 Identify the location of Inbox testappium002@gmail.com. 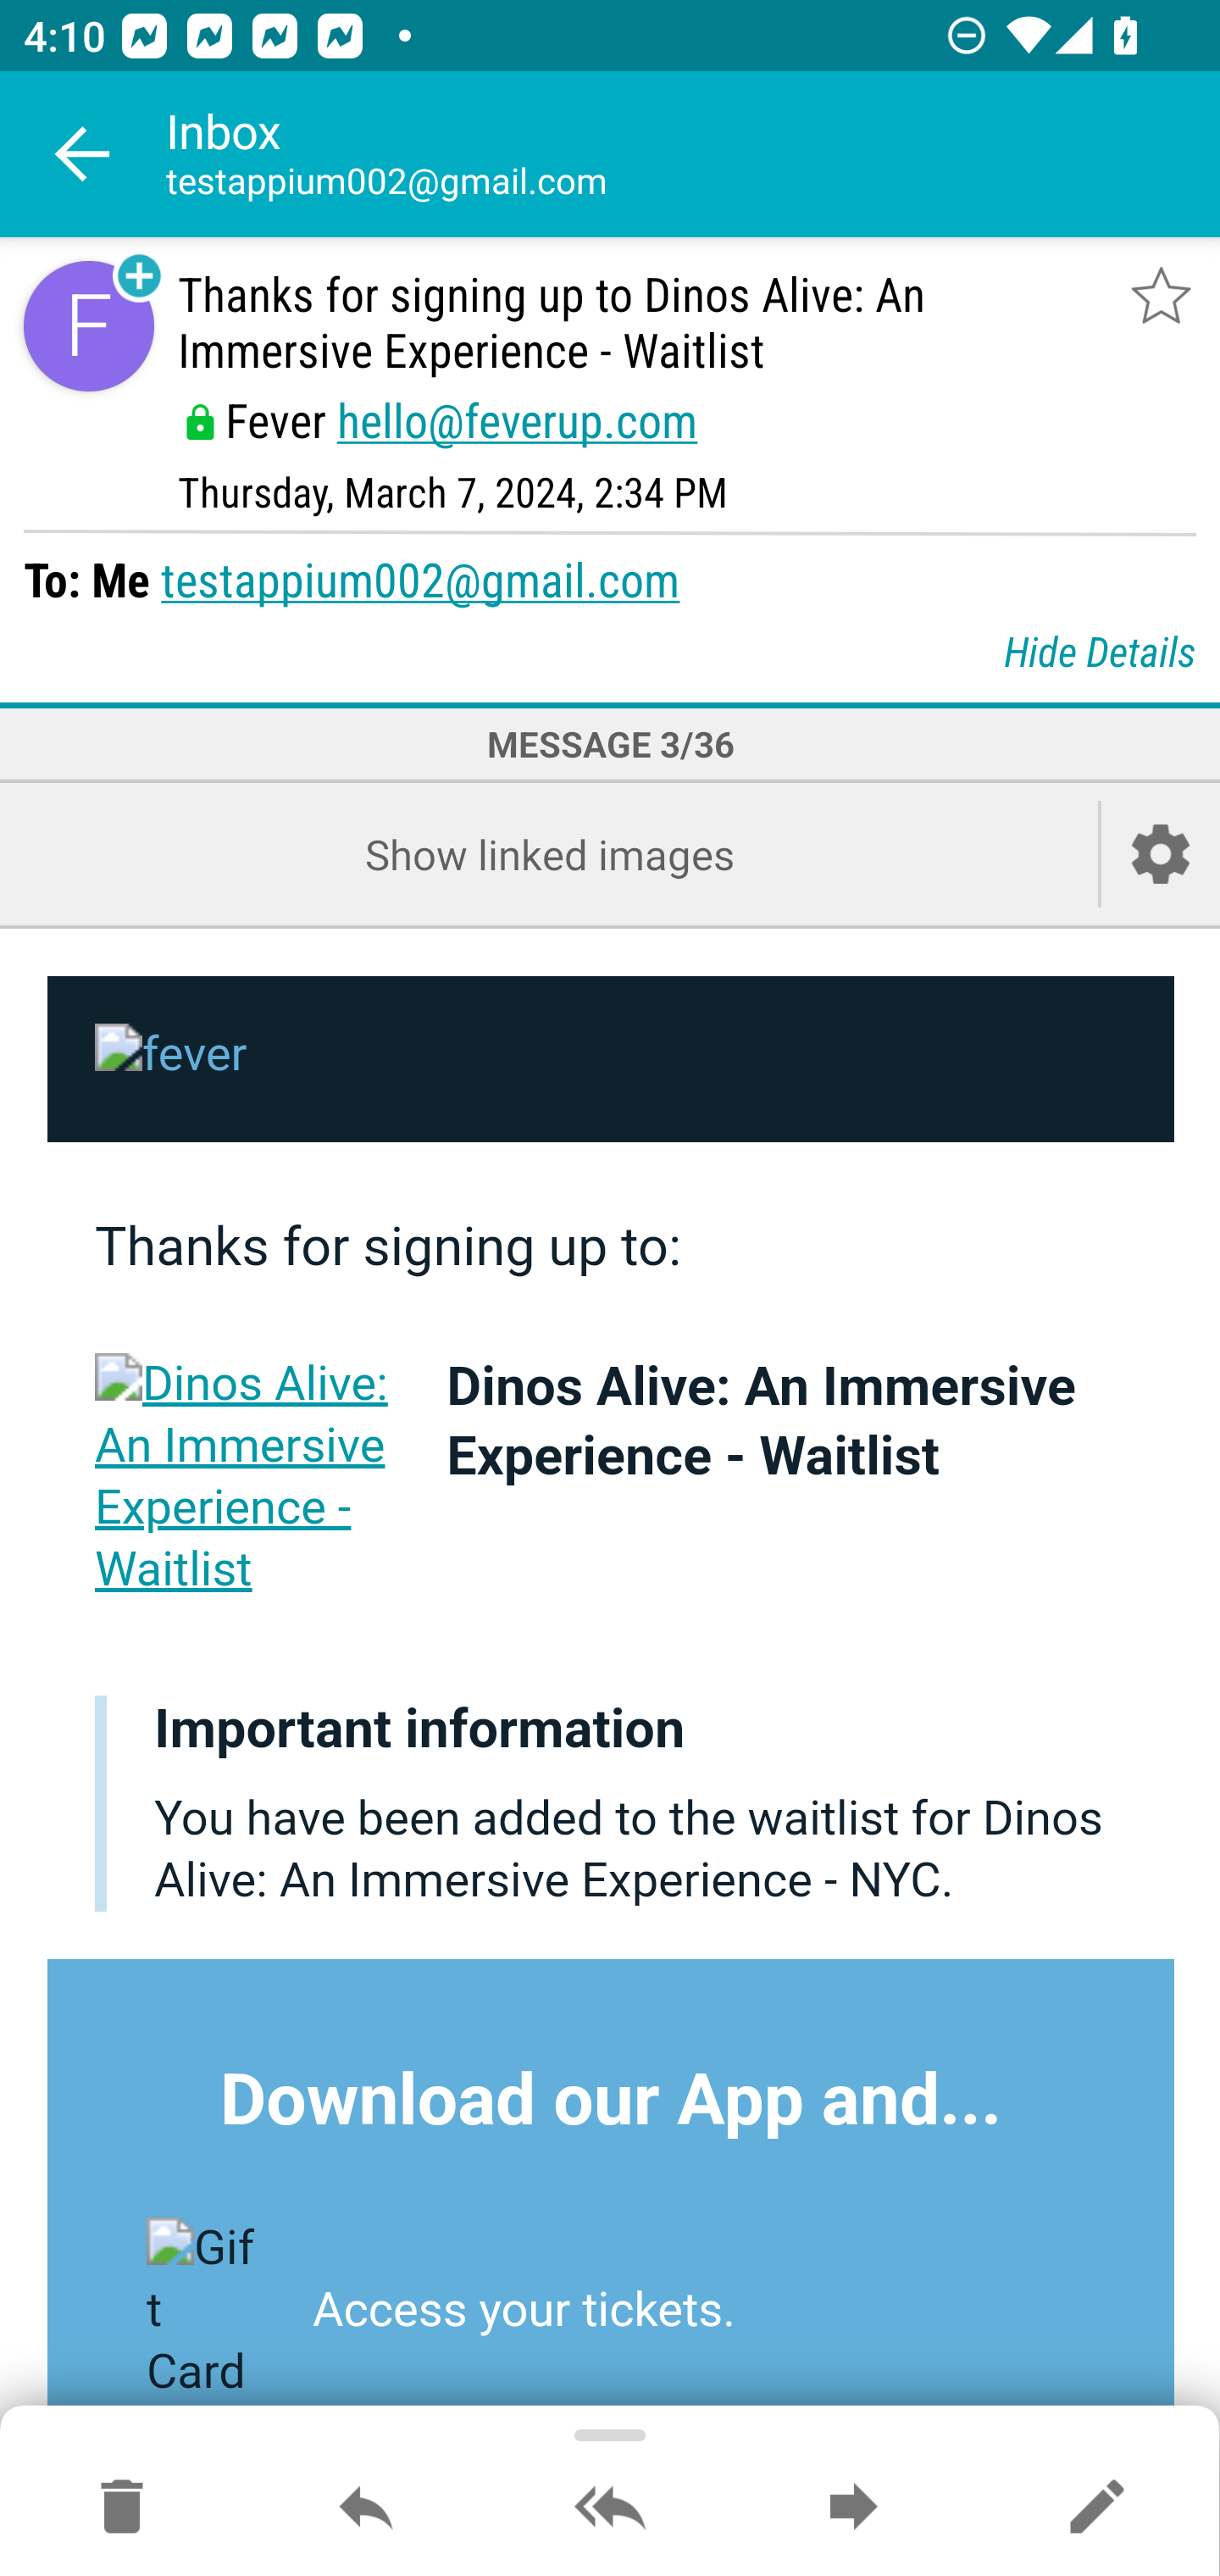
(693, 154).